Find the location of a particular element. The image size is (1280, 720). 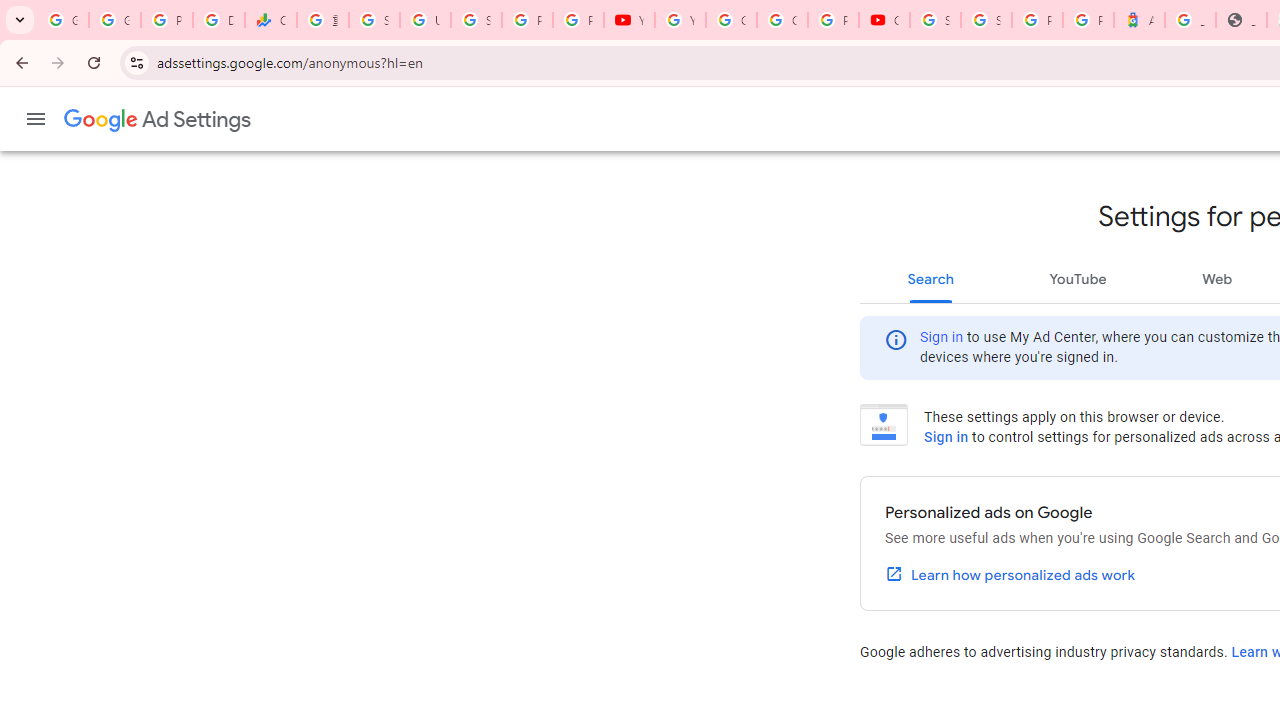

Content Creator Programs & Opportunities - YouTube Creators is located at coordinates (884, 20).